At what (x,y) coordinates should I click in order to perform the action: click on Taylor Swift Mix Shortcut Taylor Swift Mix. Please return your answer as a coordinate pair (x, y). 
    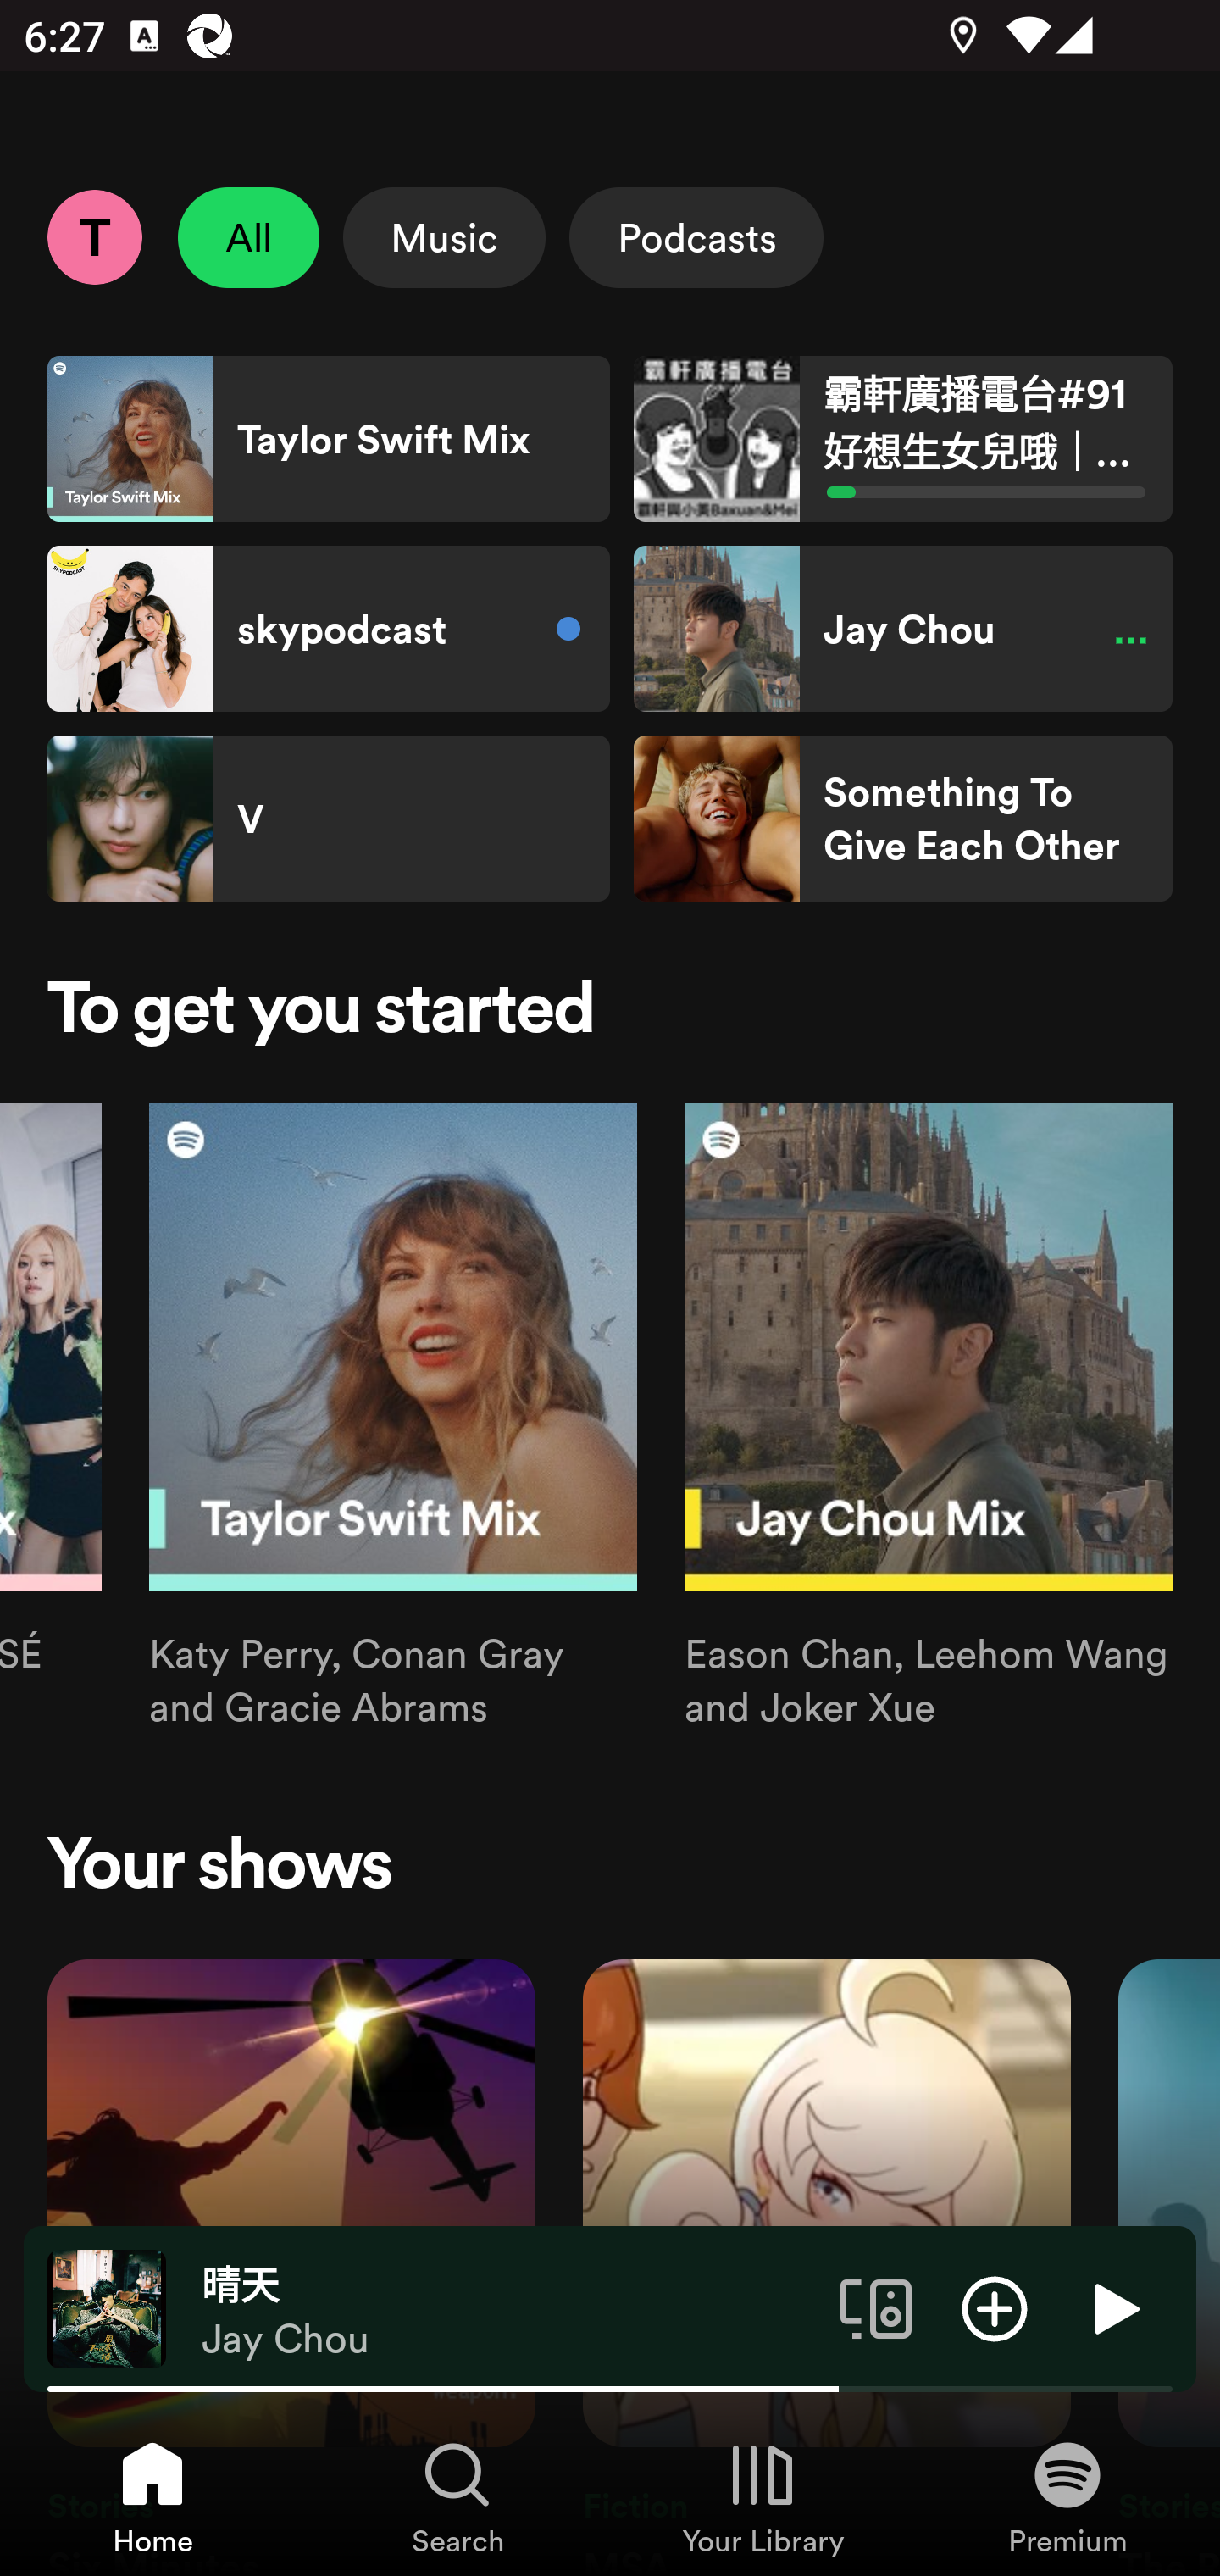
    Looking at the image, I should click on (329, 439).